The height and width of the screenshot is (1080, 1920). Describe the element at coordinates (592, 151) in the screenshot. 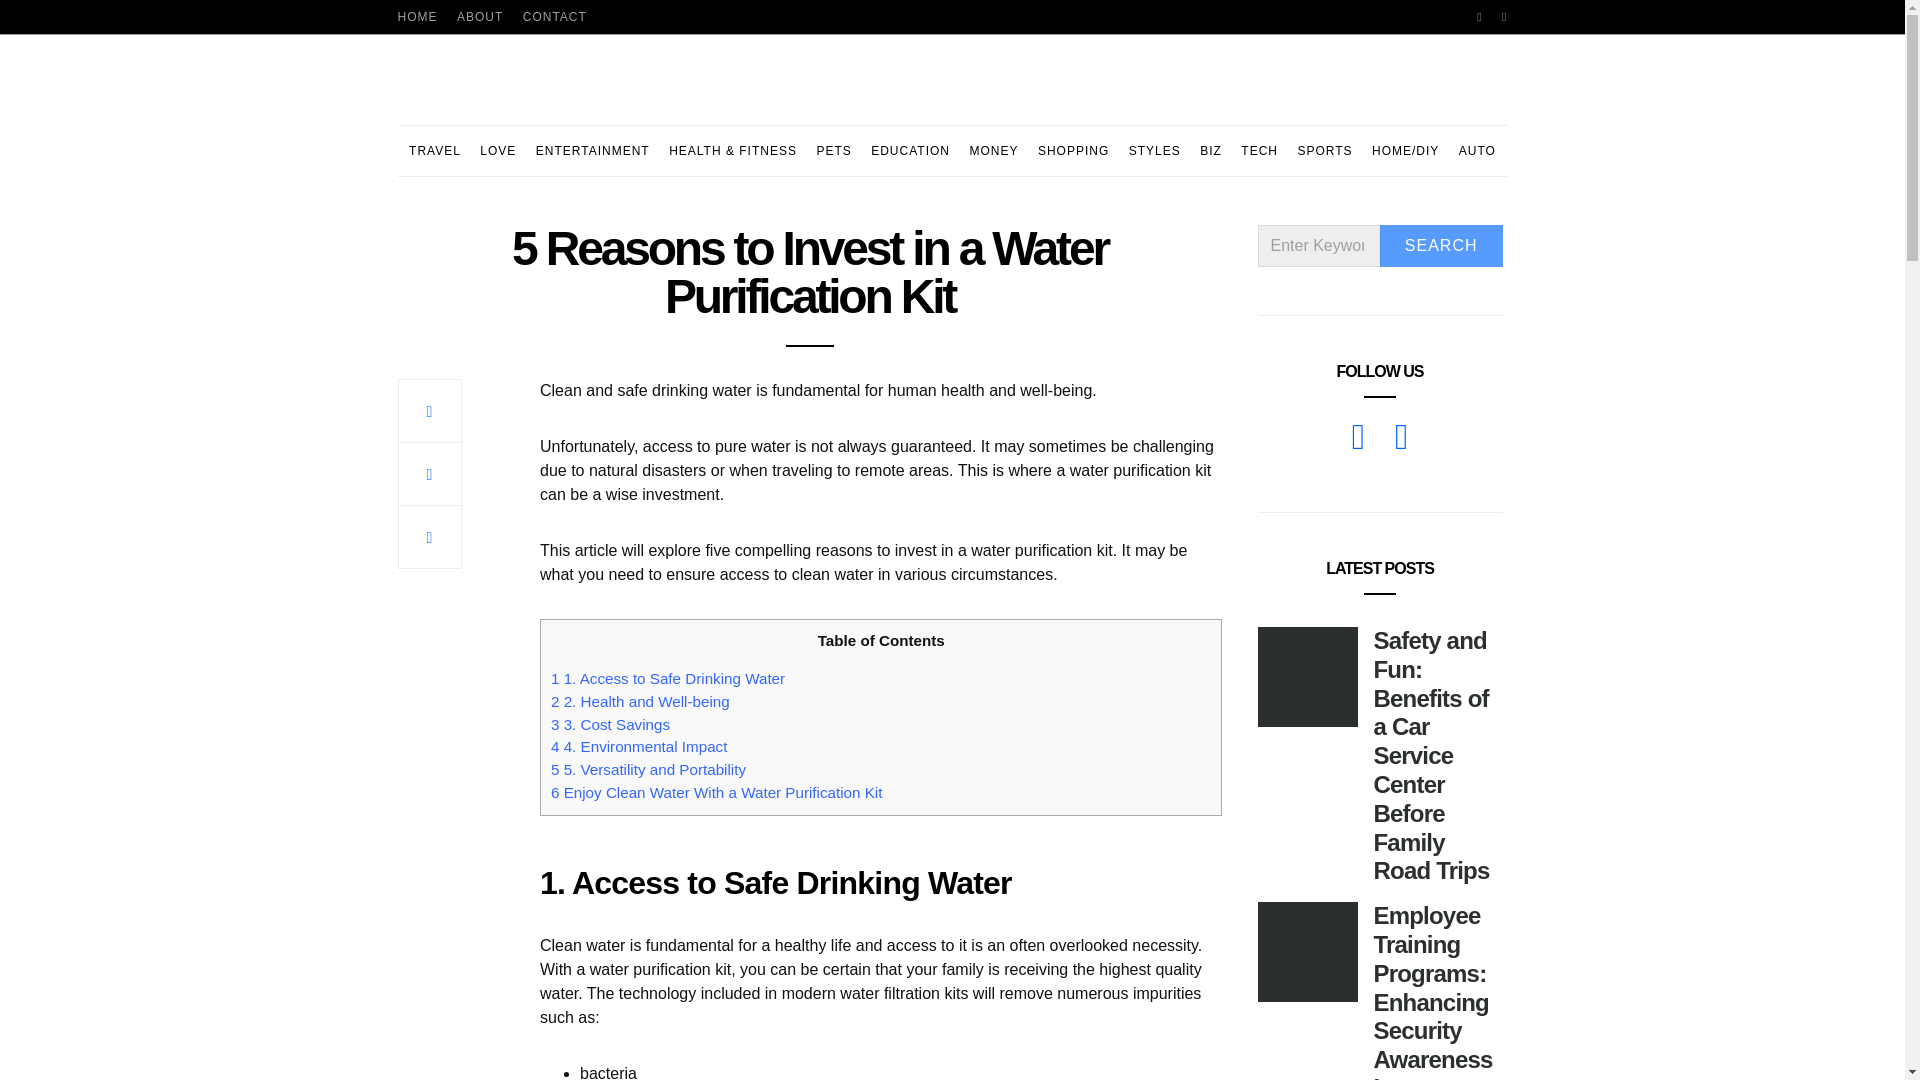

I see `ENTERTAINMENT` at that location.